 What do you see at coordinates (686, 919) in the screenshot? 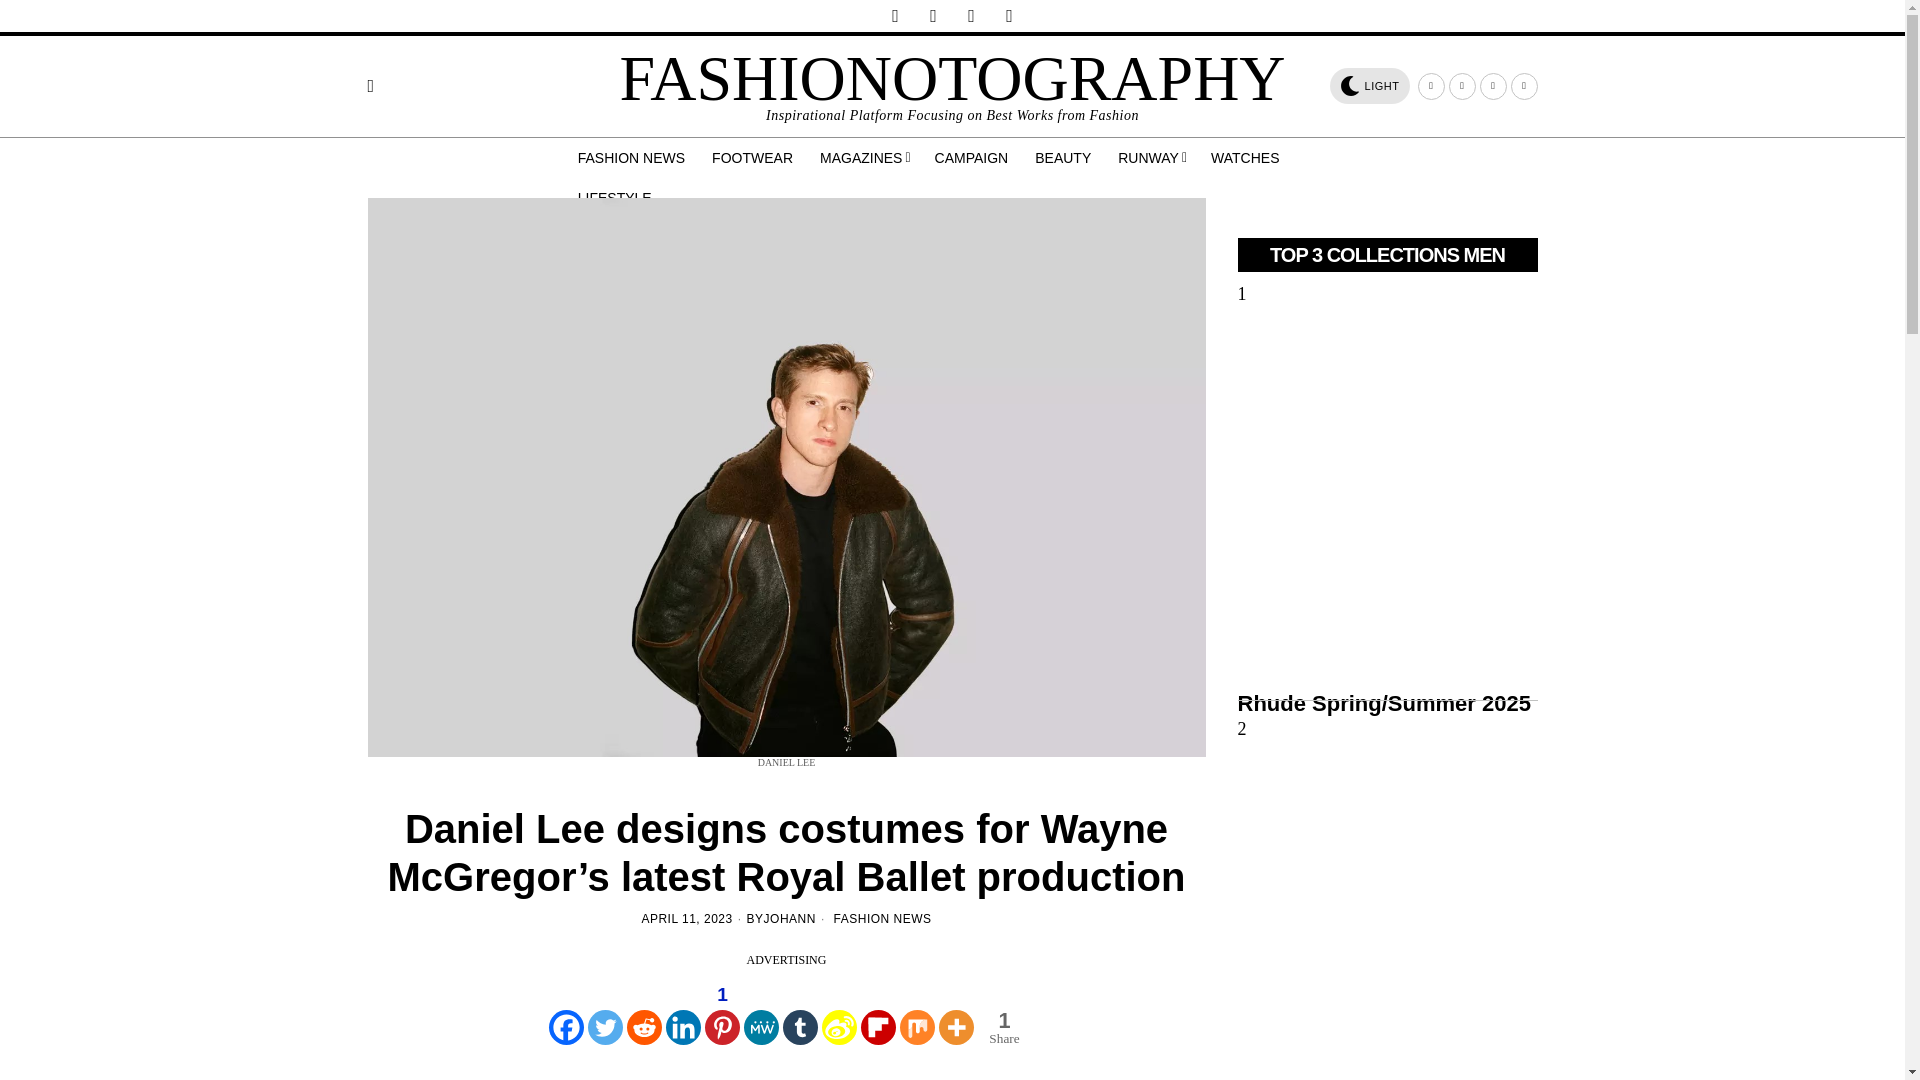
I see `11 Apr, 2023 06:00:00` at bounding box center [686, 919].